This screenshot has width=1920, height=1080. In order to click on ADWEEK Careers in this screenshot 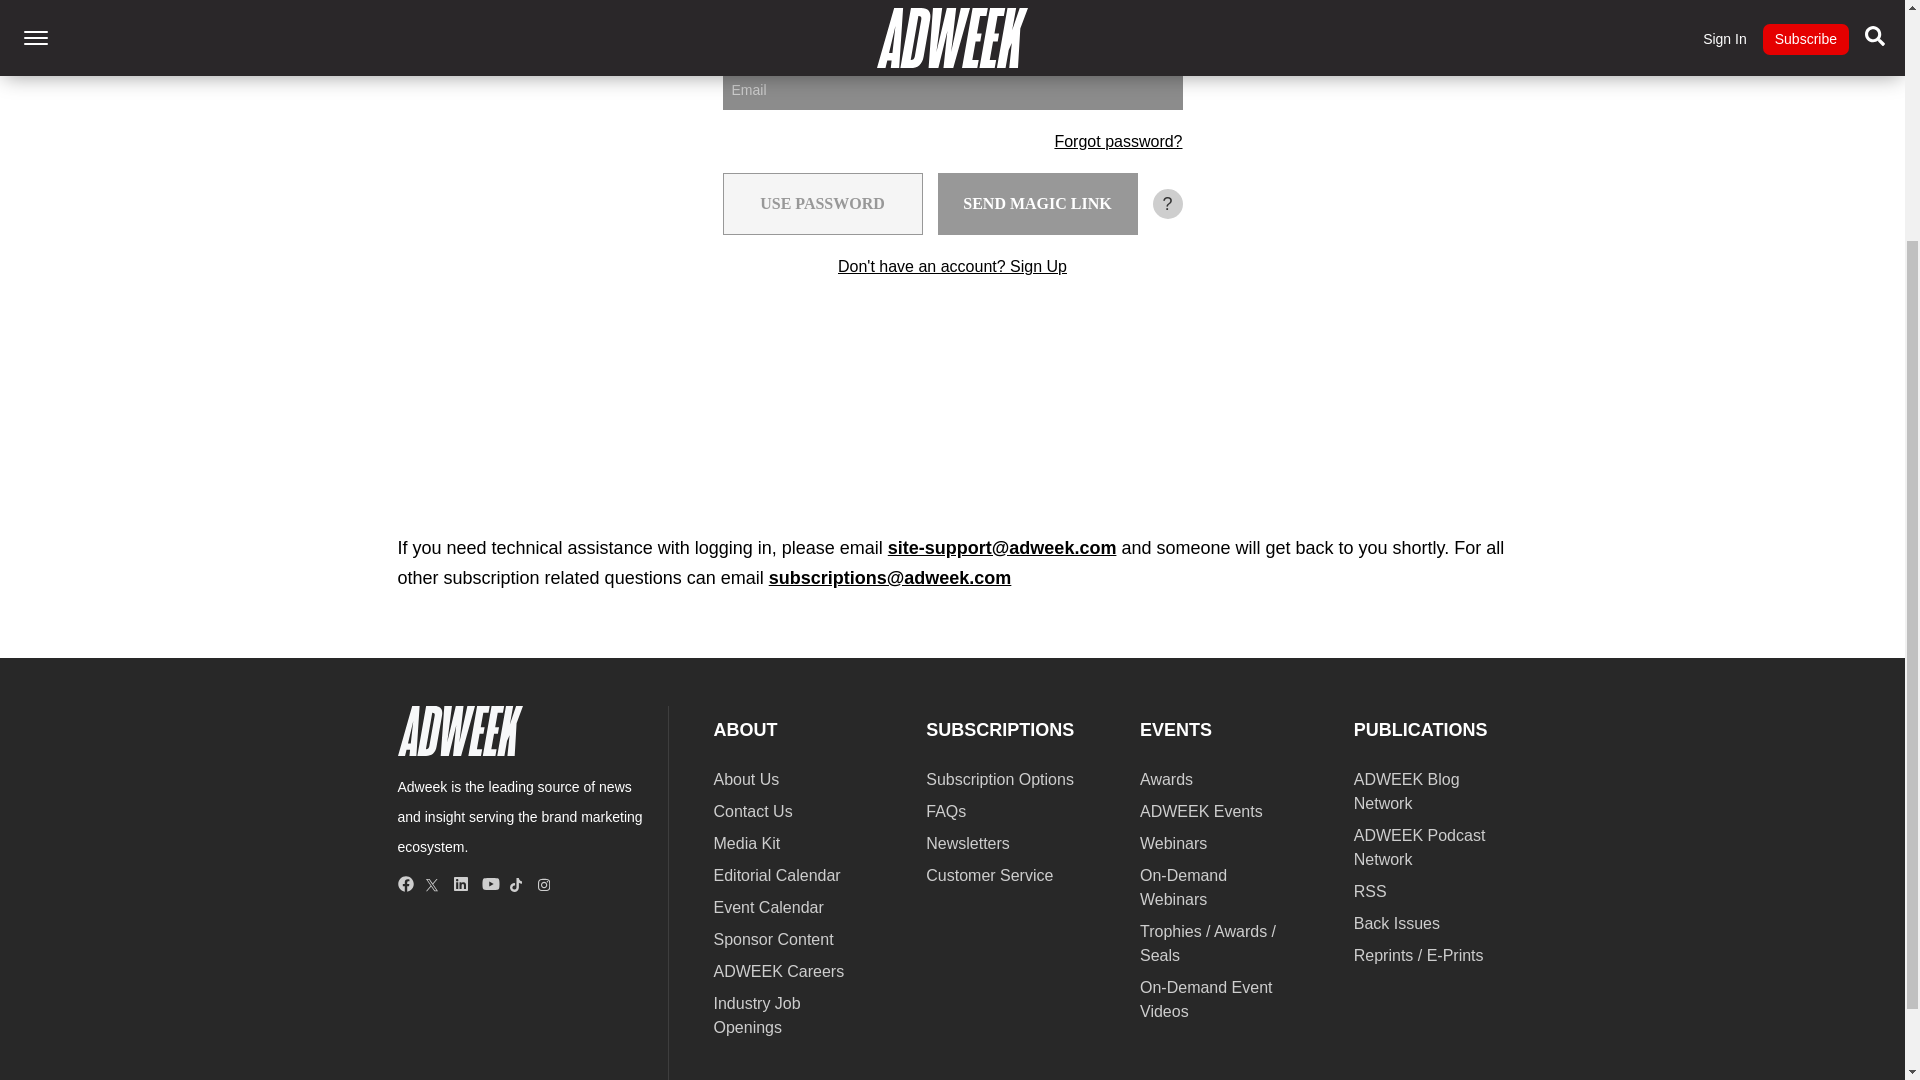, I will do `click(779, 971)`.